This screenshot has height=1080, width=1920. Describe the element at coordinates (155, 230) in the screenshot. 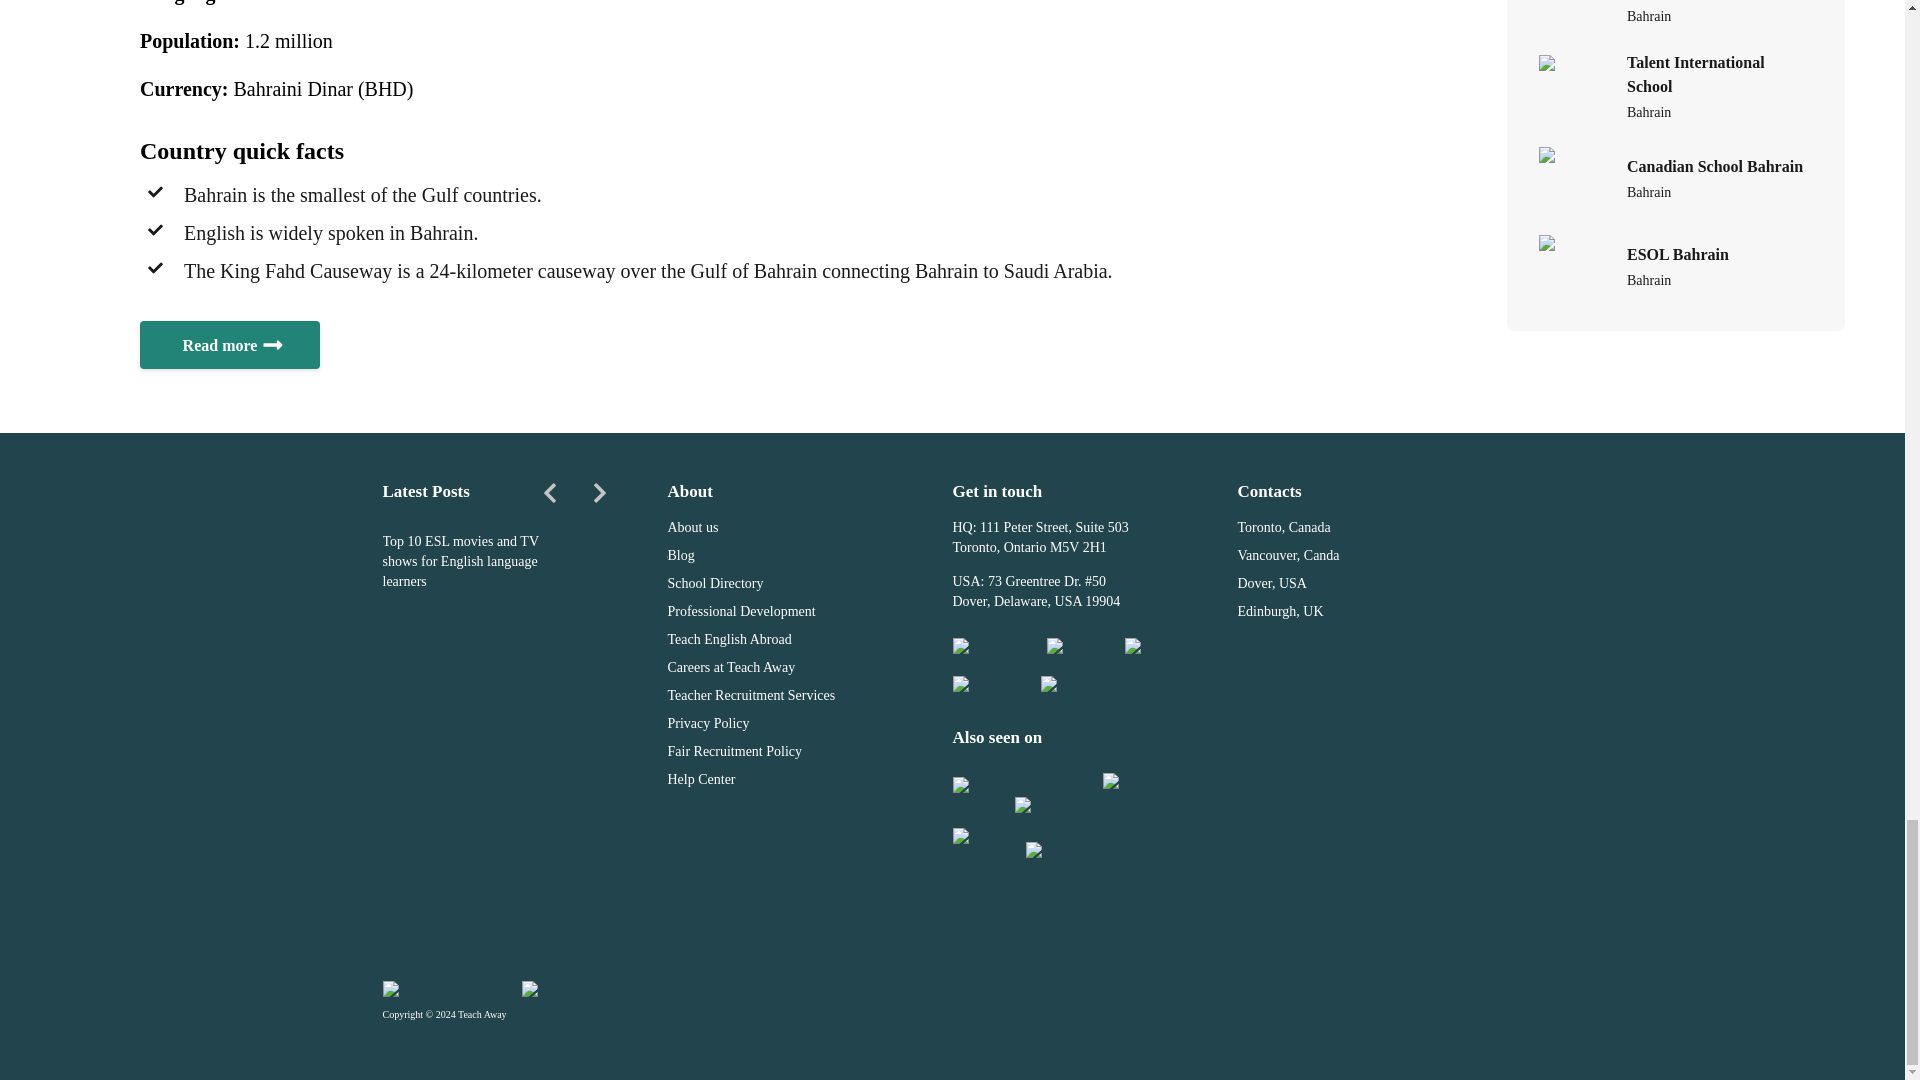

I see `Checkmark Small Icon` at that location.